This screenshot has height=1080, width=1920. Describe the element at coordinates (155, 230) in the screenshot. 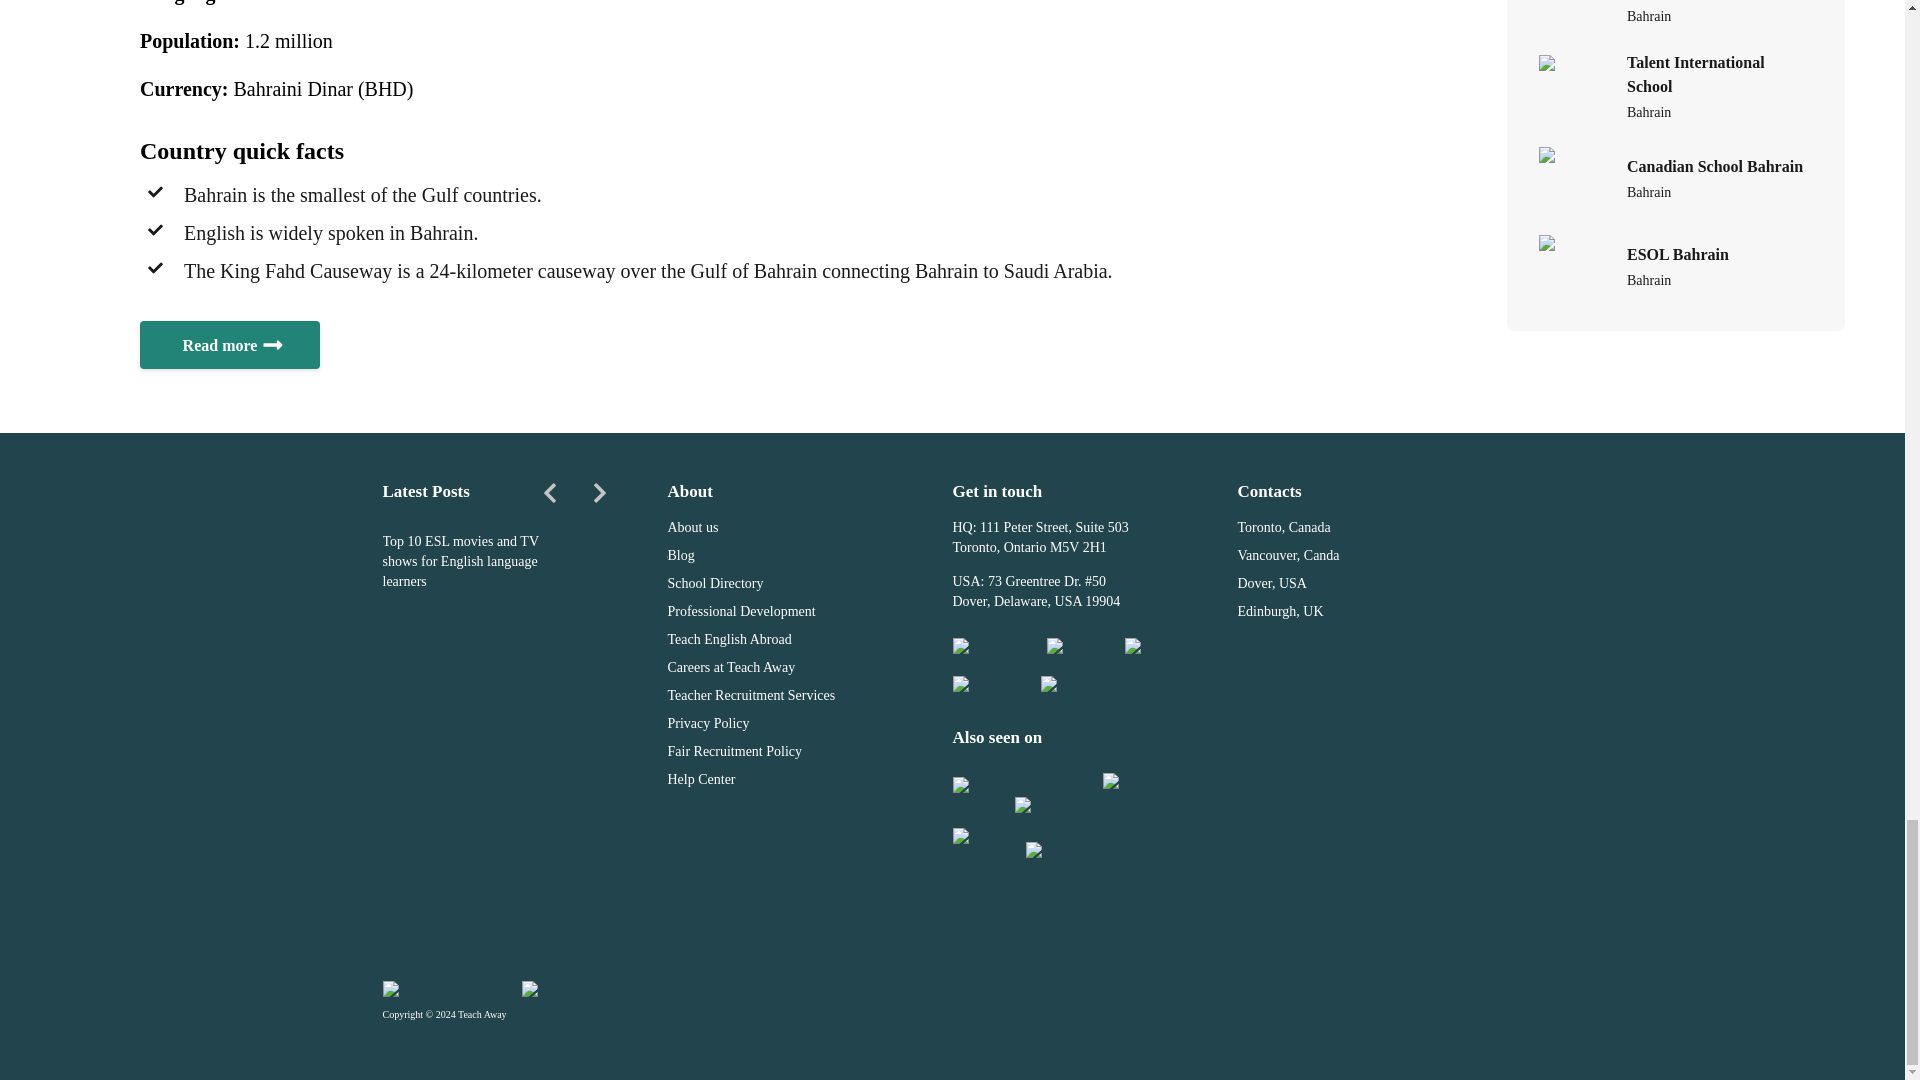

I see `Checkmark Small Icon` at that location.